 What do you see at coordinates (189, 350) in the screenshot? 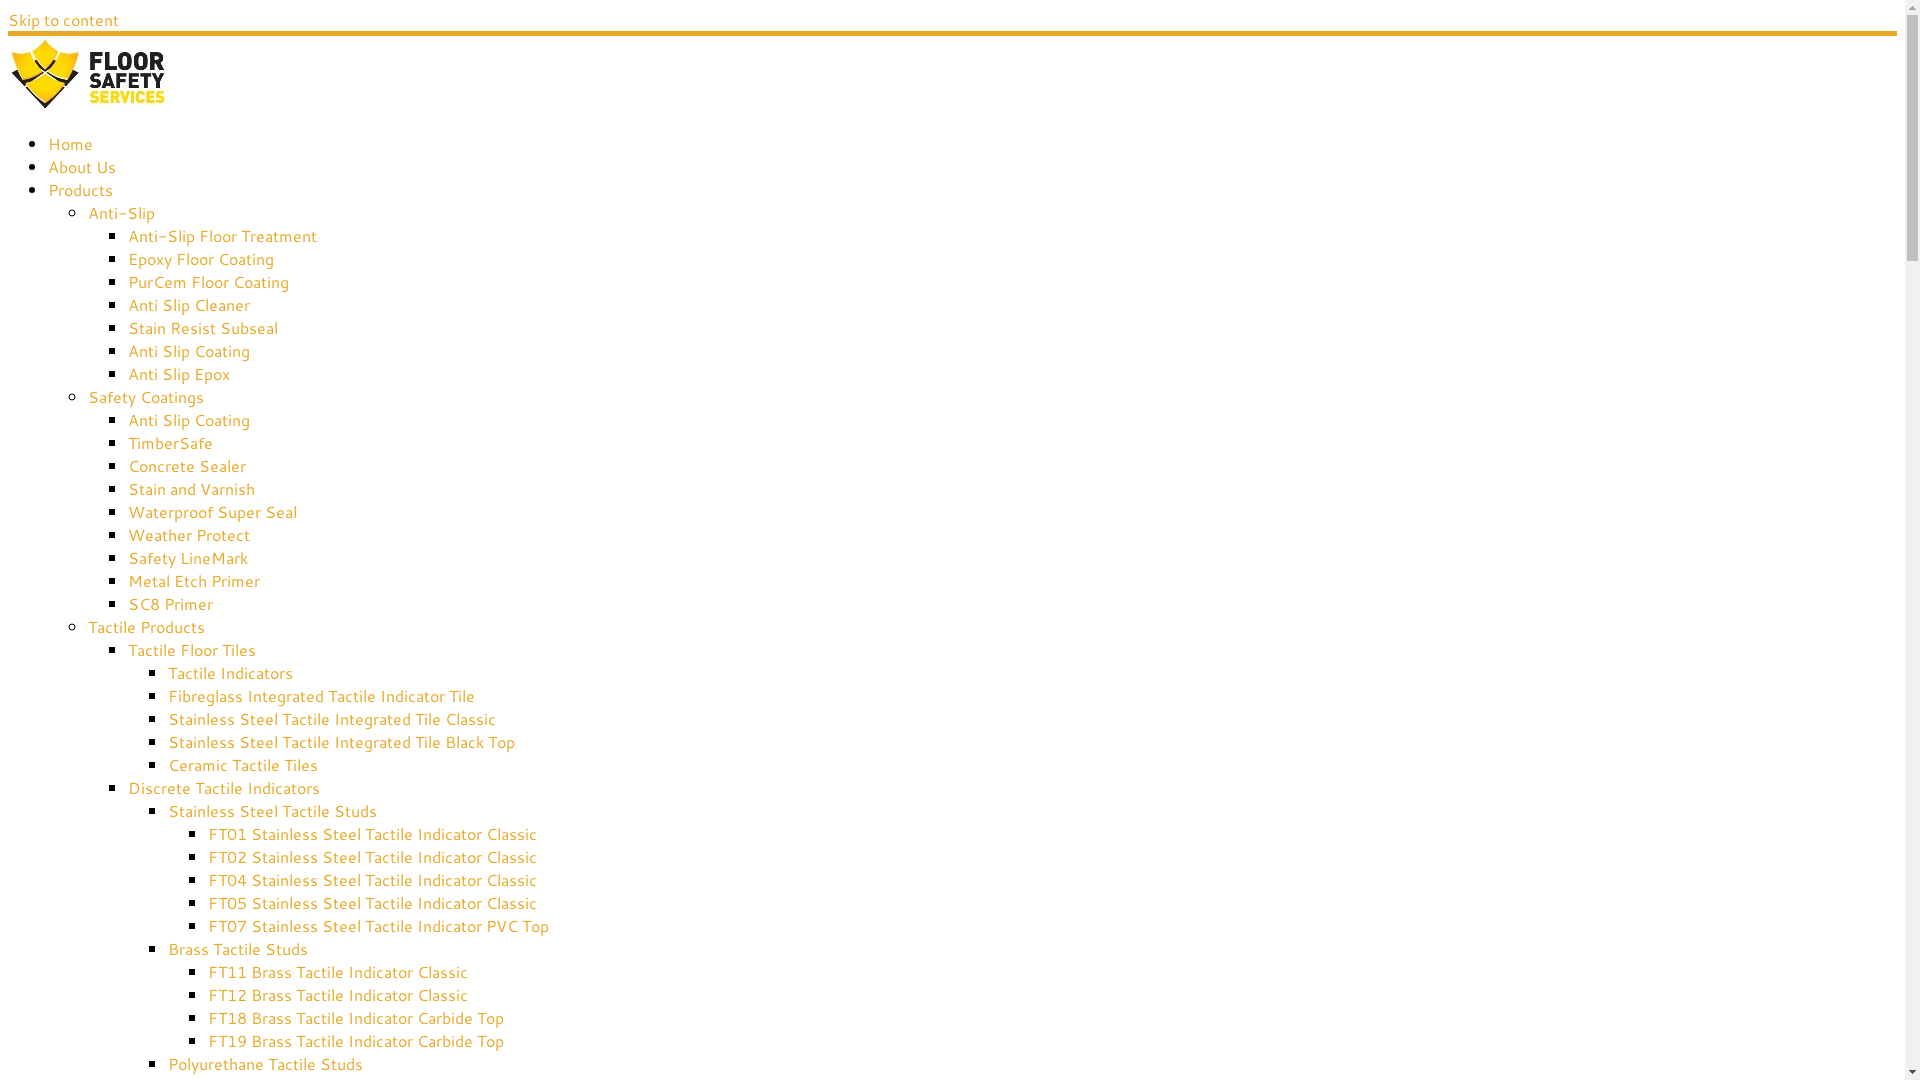
I see `Anti Slip Coating` at bounding box center [189, 350].